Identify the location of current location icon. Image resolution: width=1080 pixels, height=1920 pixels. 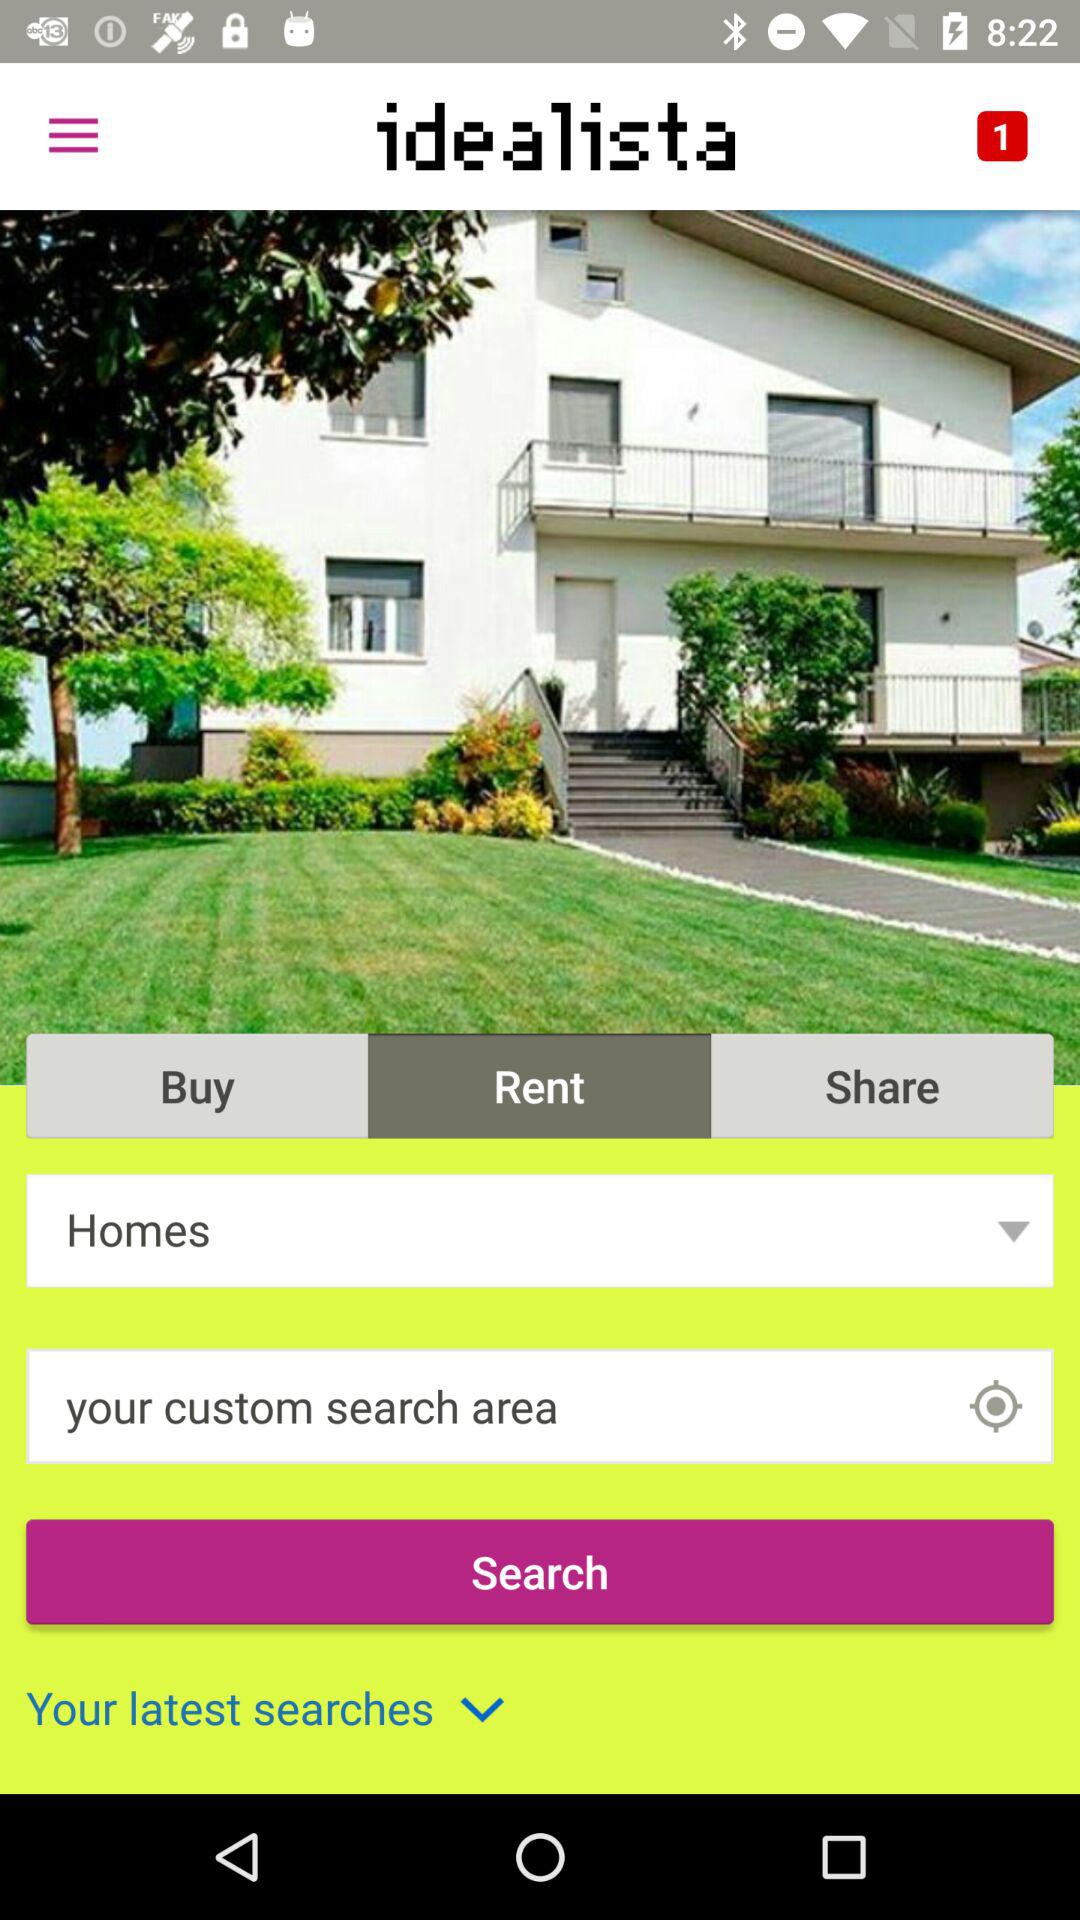
(996, 1406).